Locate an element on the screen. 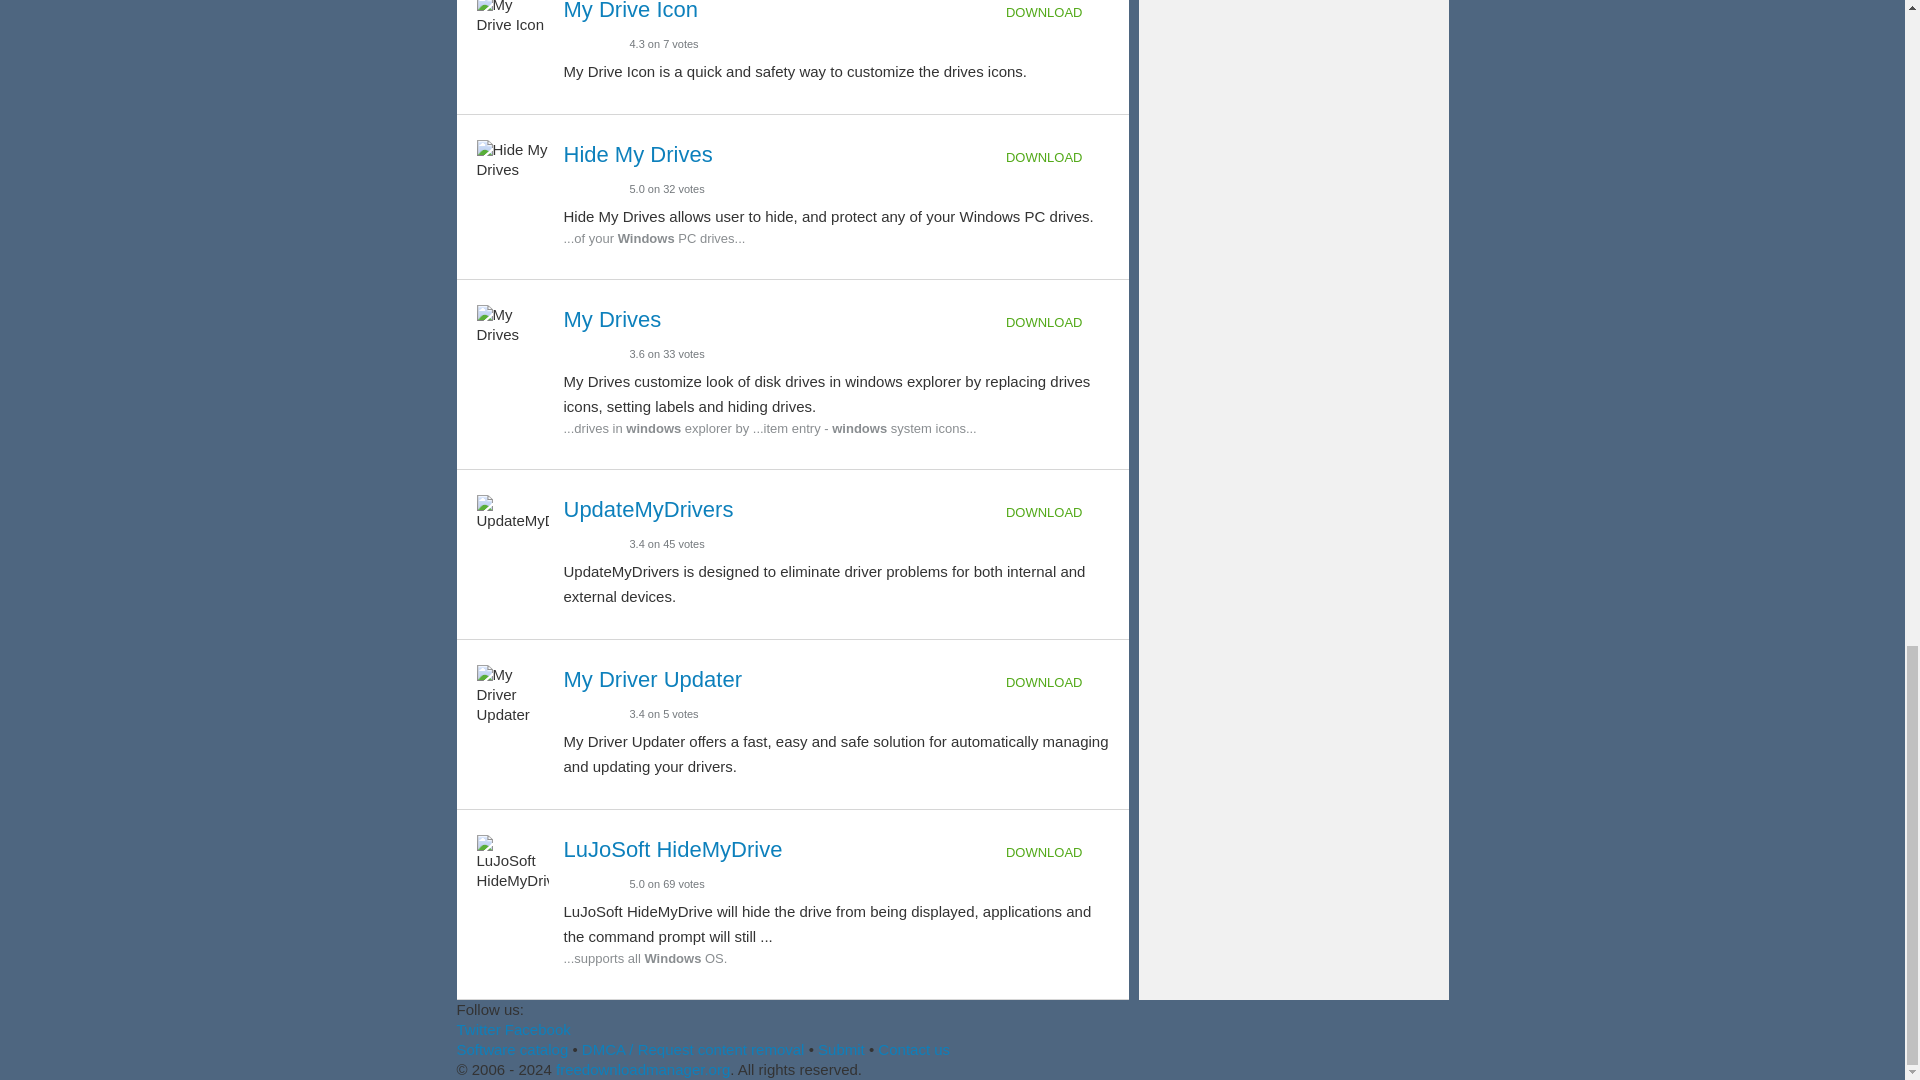 Image resolution: width=1920 pixels, height=1080 pixels. UpdateMyDrivers is located at coordinates (648, 508).